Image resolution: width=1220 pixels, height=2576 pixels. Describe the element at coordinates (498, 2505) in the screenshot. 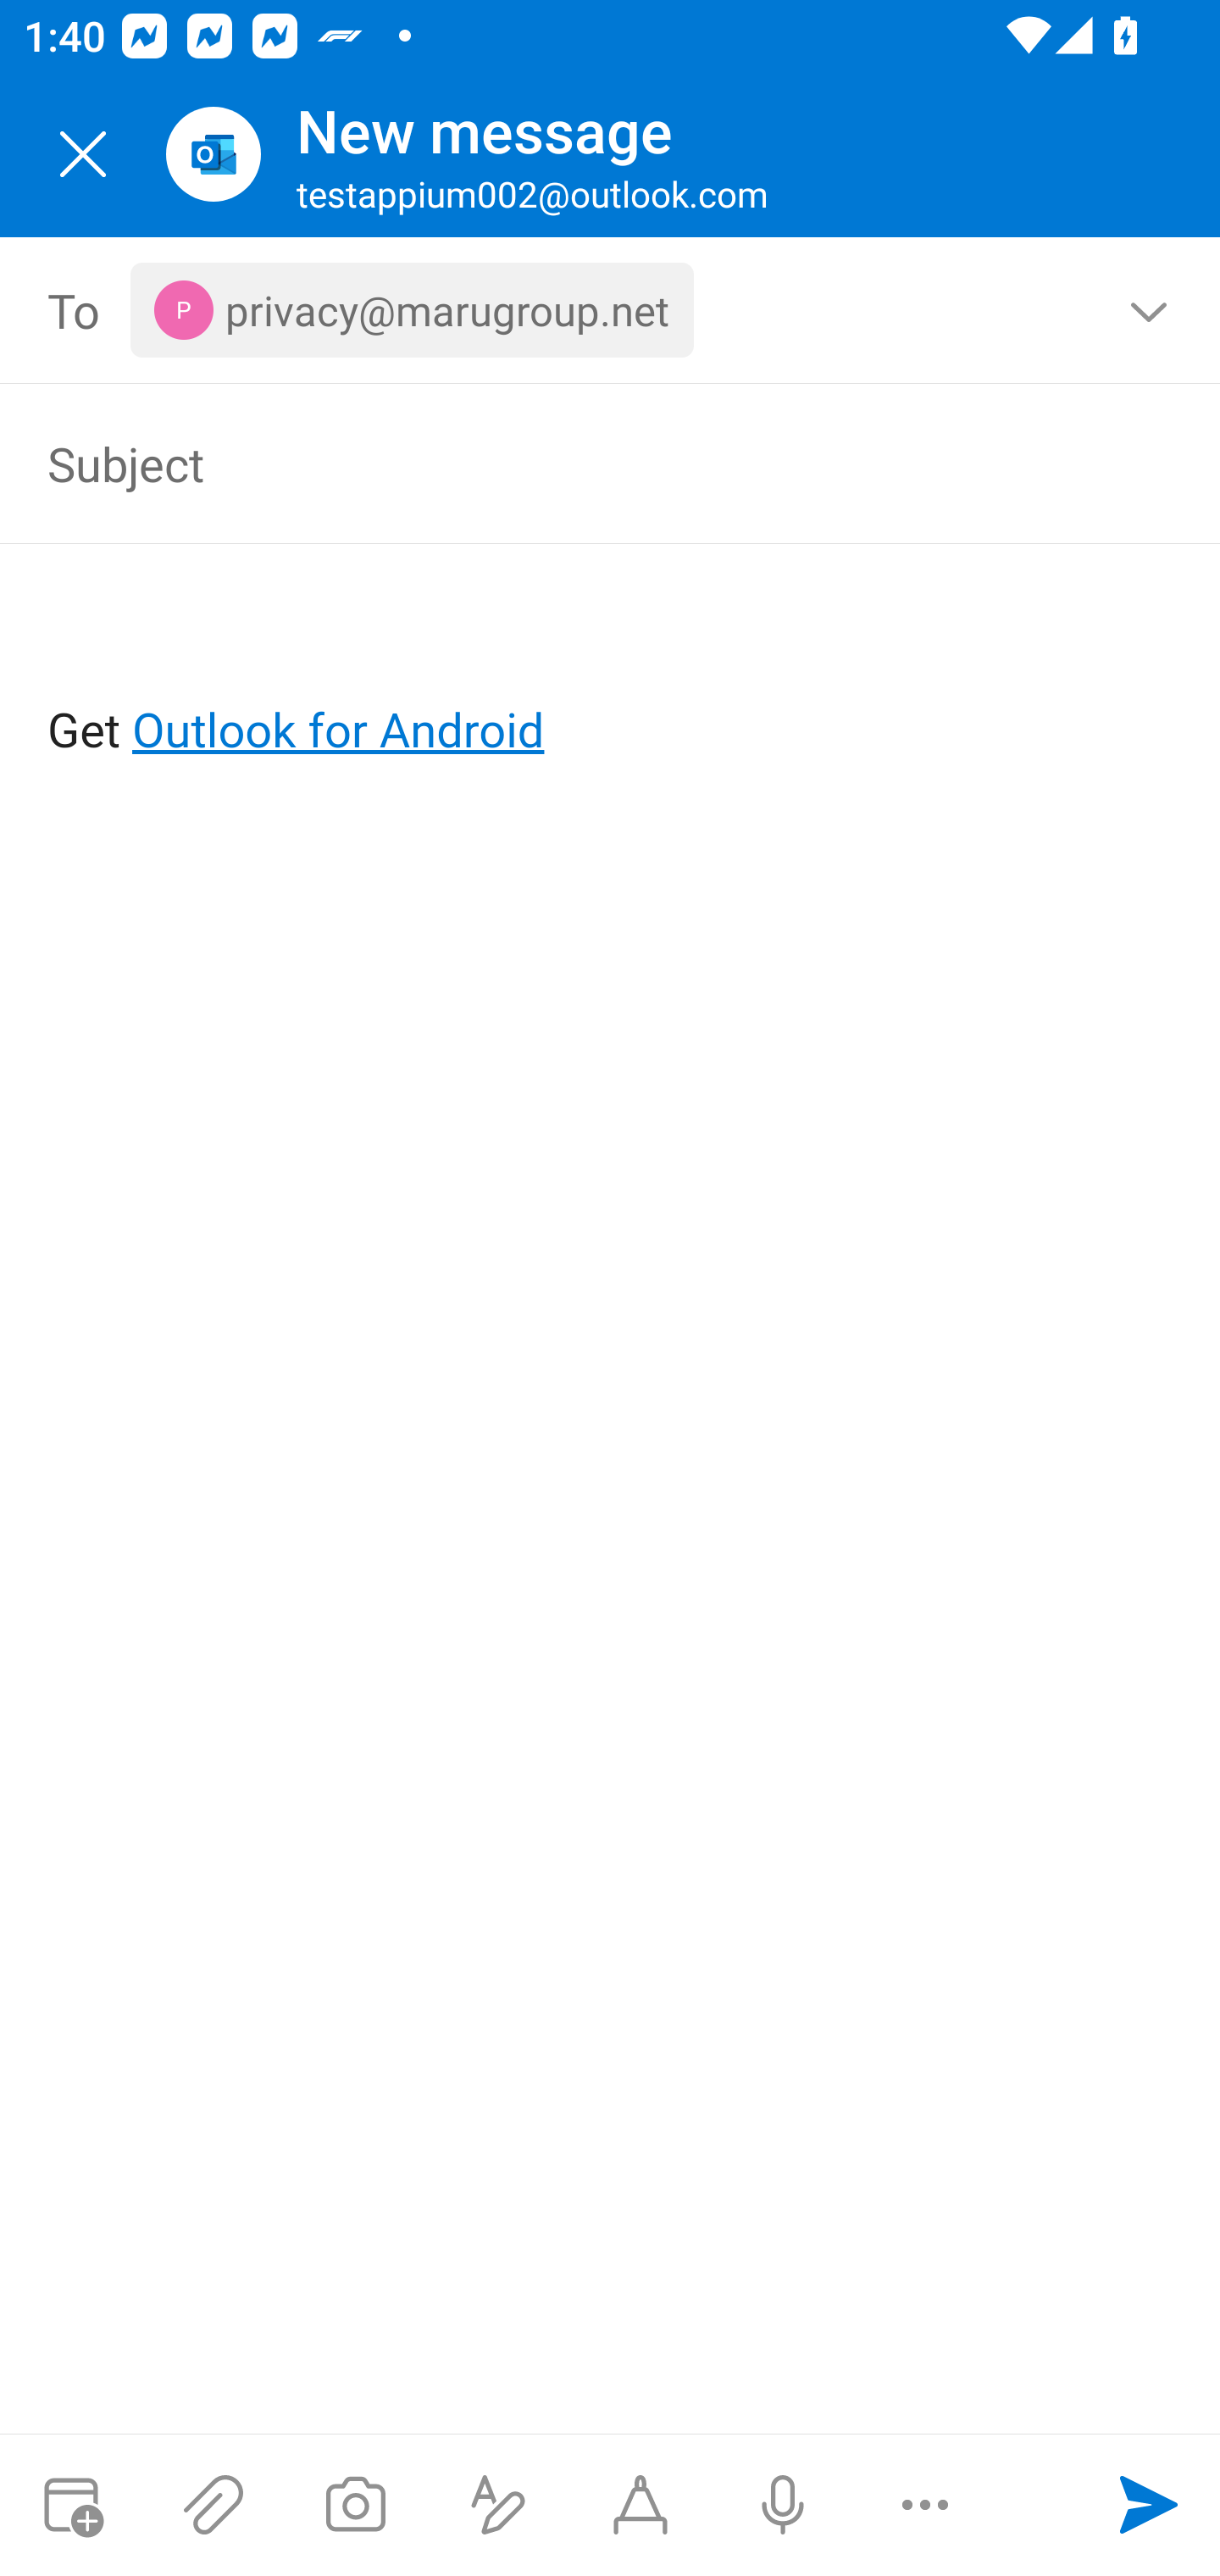

I see `Show formatting options` at that location.